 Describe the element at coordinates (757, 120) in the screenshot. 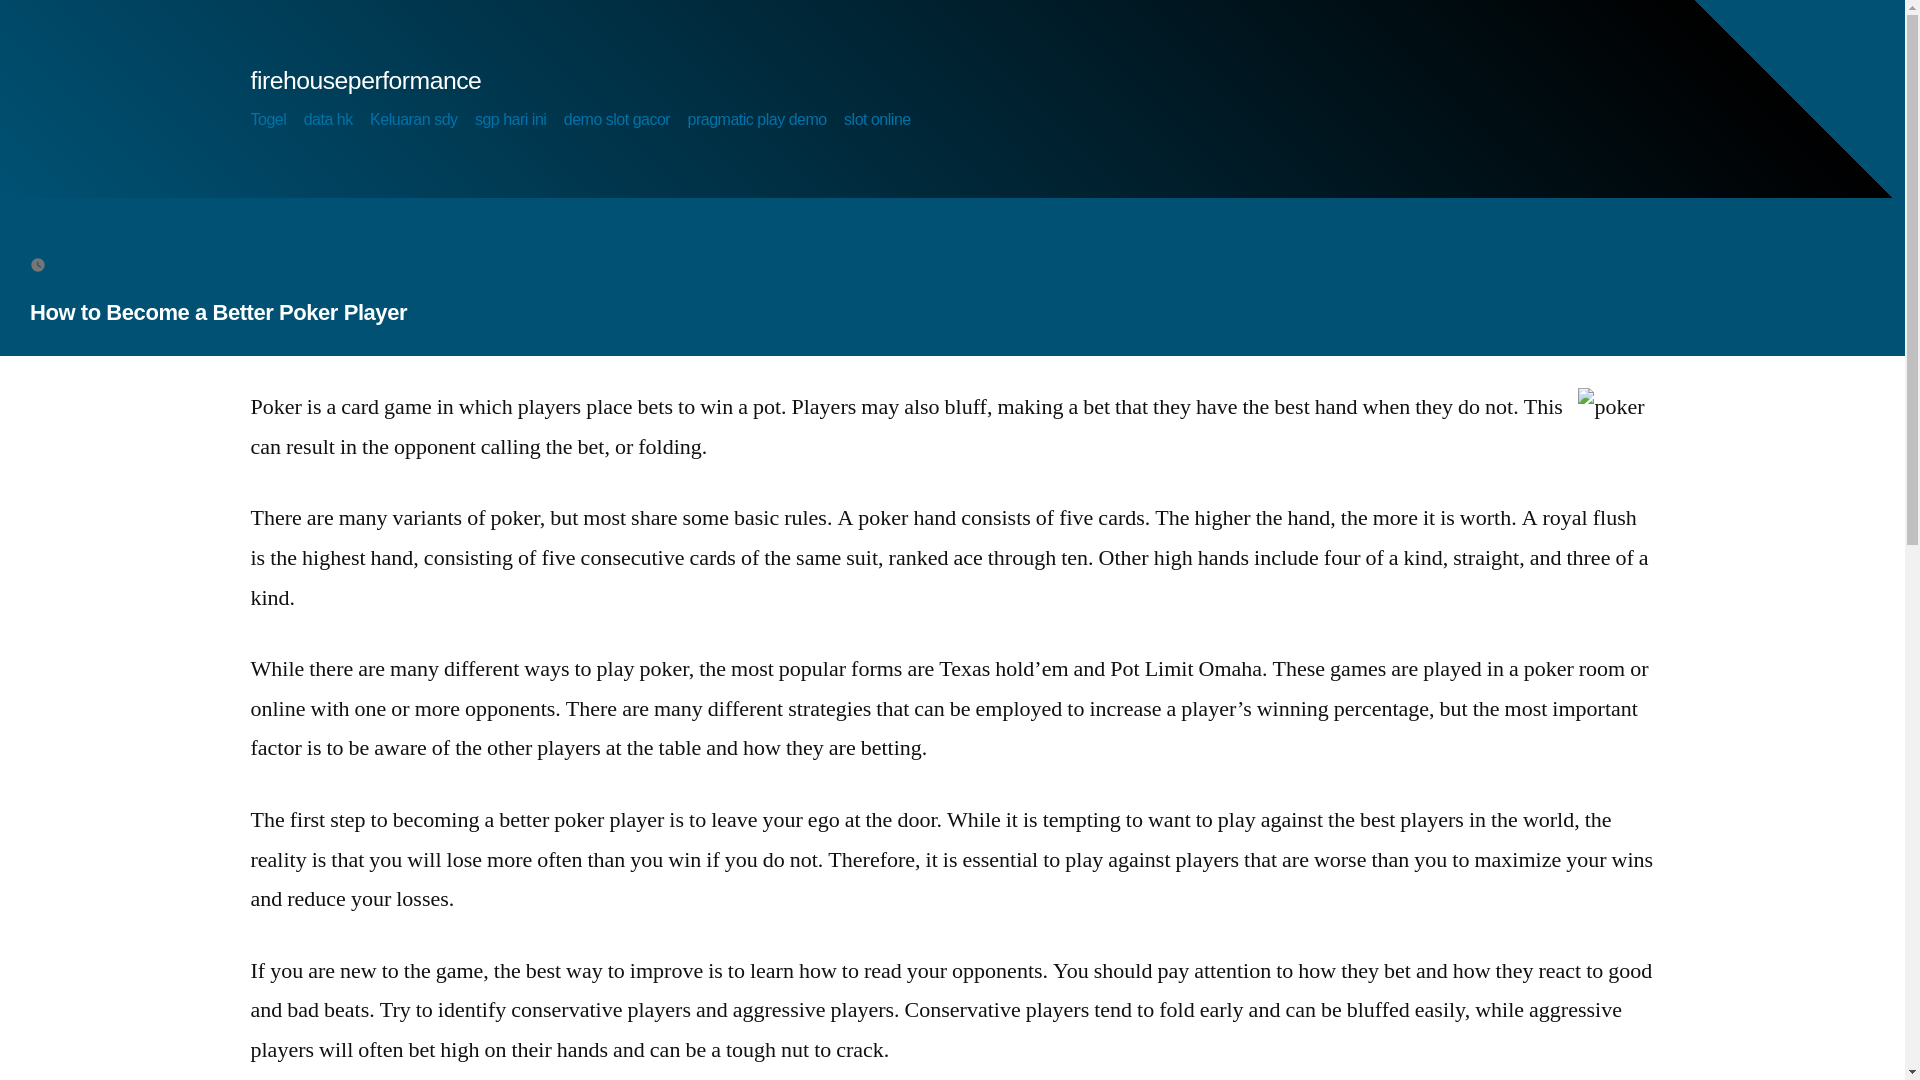

I see `pragmatic play demo` at that location.